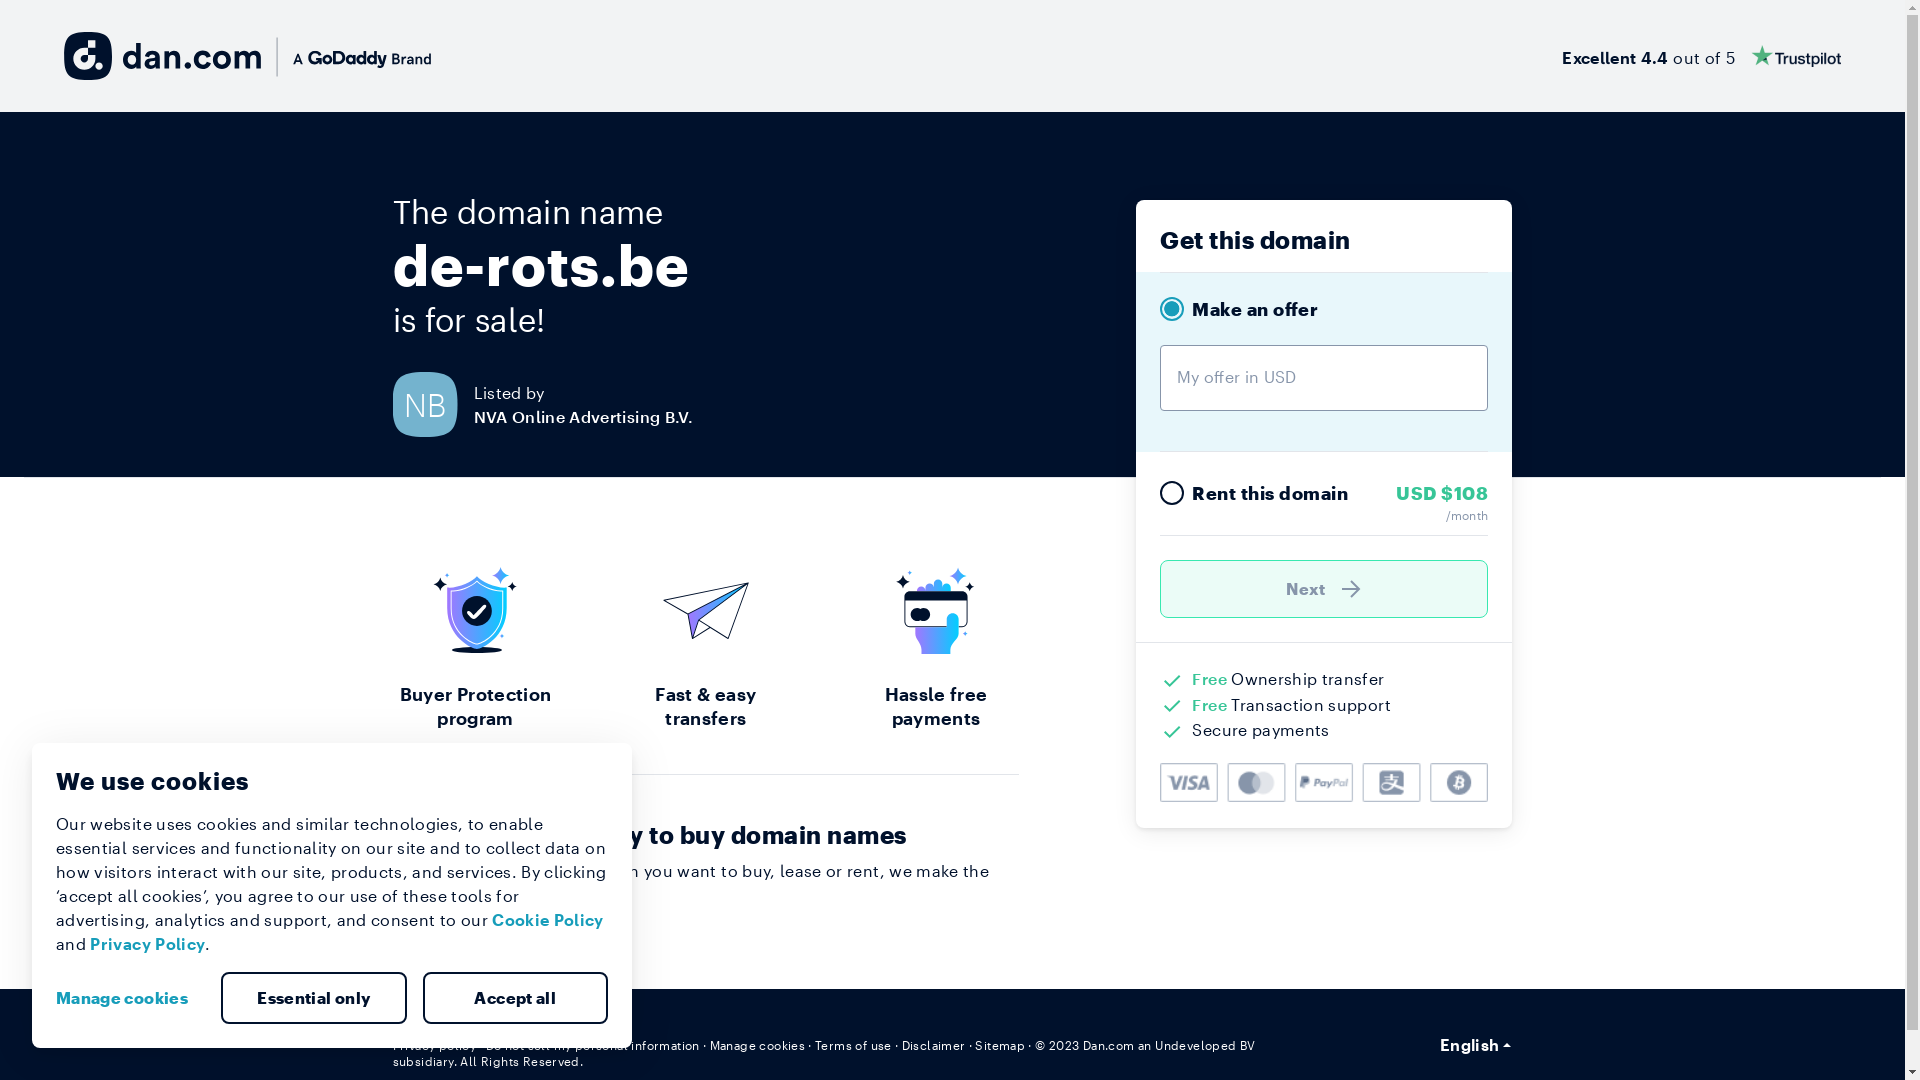  What do you see at coordinates (593, 1045) in the screenshot?
I see `Do not sell my personal information` at bounding box center [593, 1045].